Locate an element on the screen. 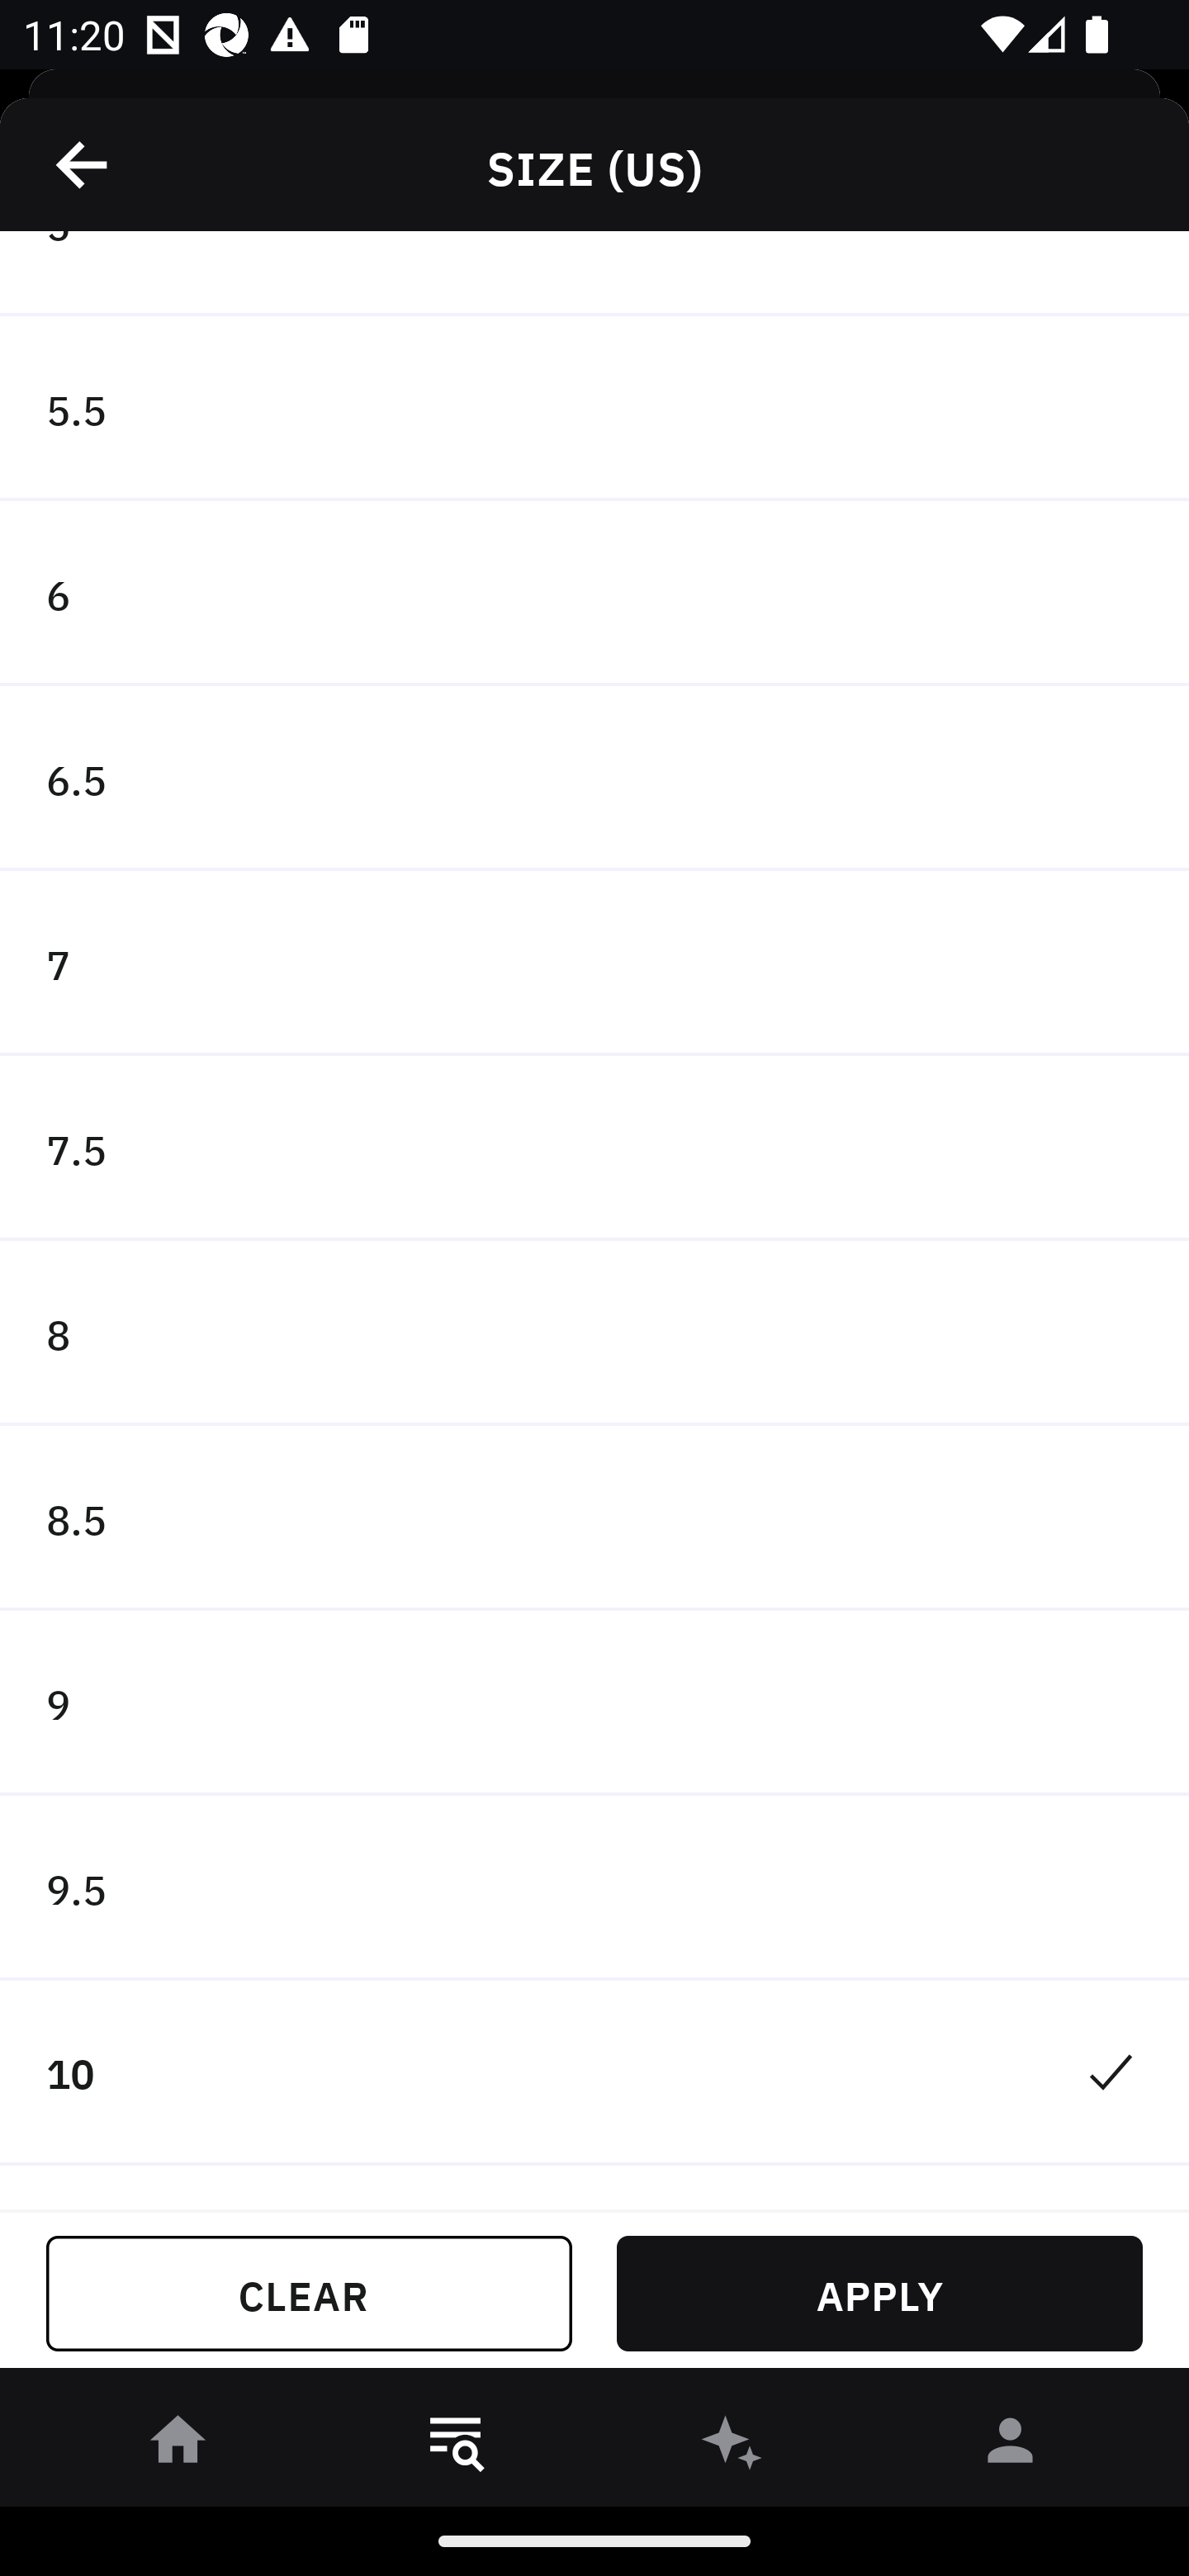 The height and width of the screenshot is (2576, 1189). 󱎸 is located at coordinates (456, 2446).